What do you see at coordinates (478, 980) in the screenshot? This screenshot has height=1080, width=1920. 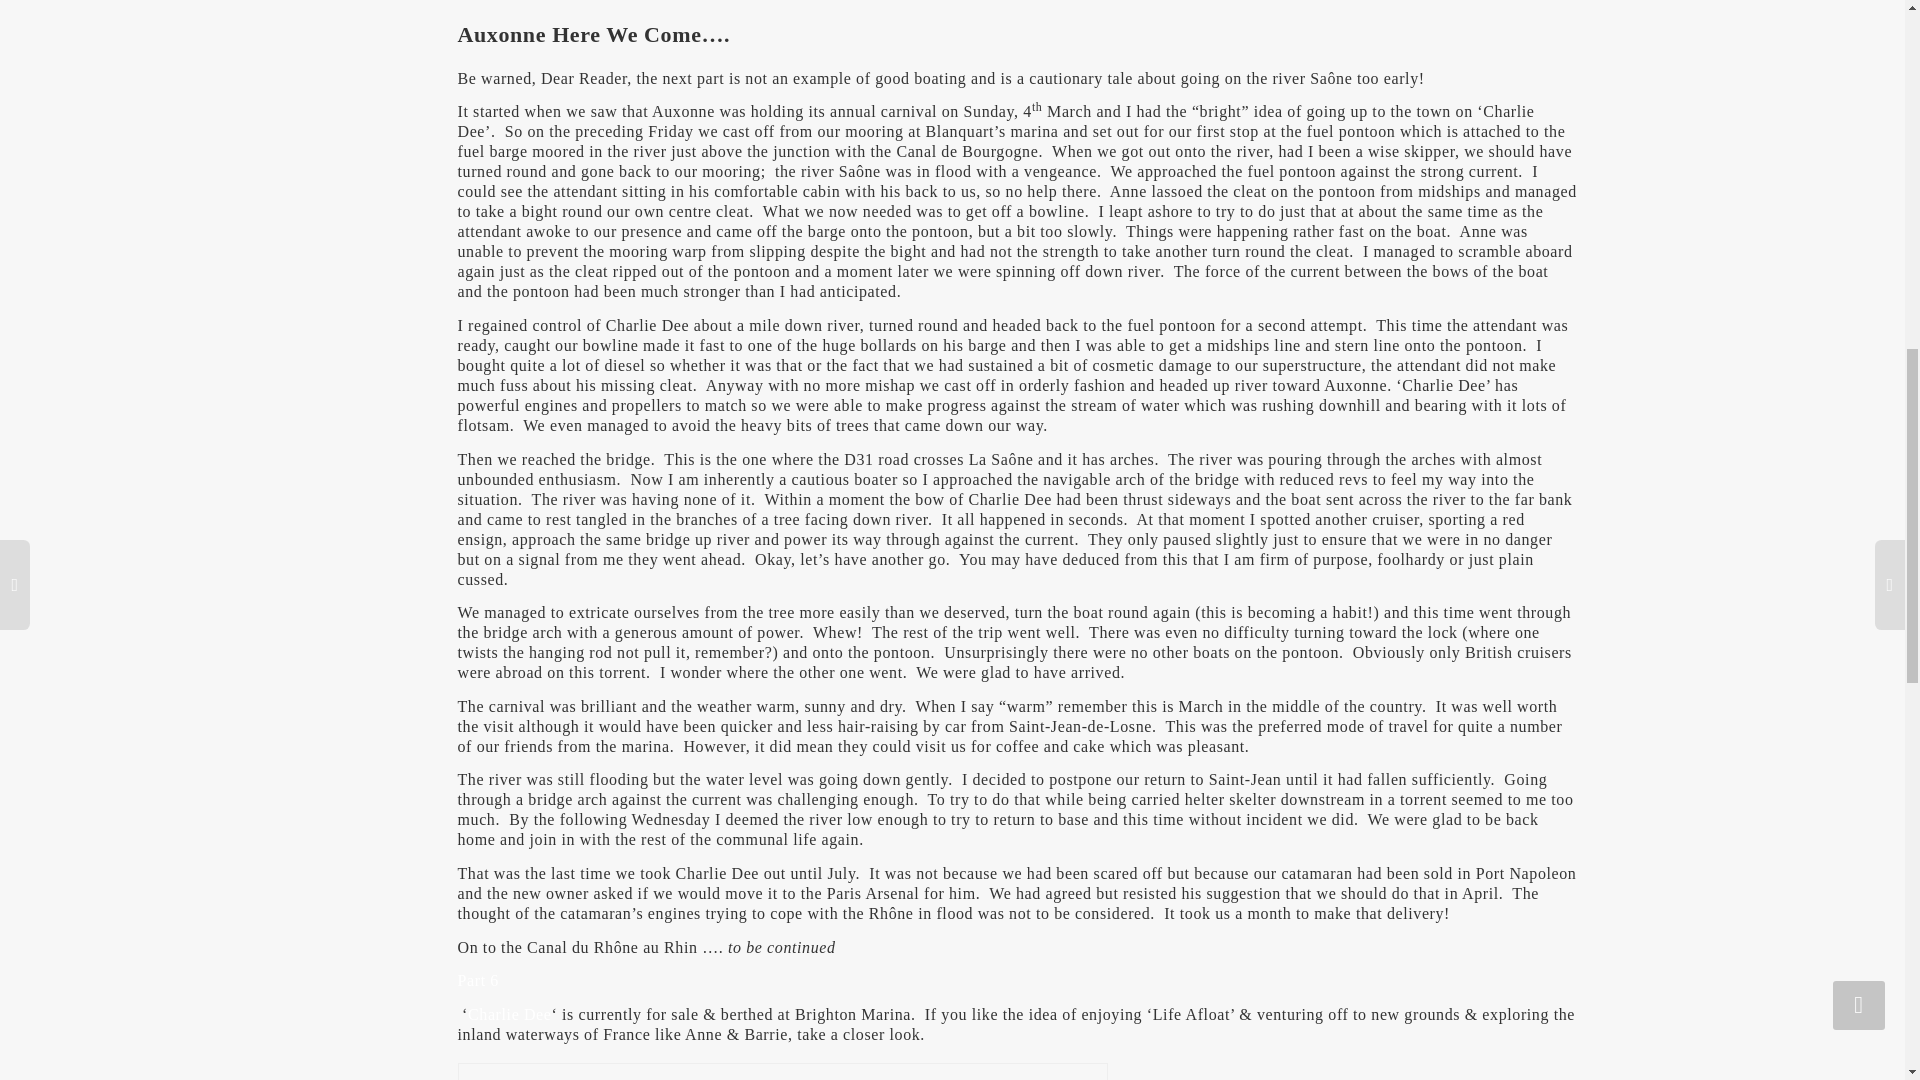 I see `Part 6` at bounding box center [478, 980].